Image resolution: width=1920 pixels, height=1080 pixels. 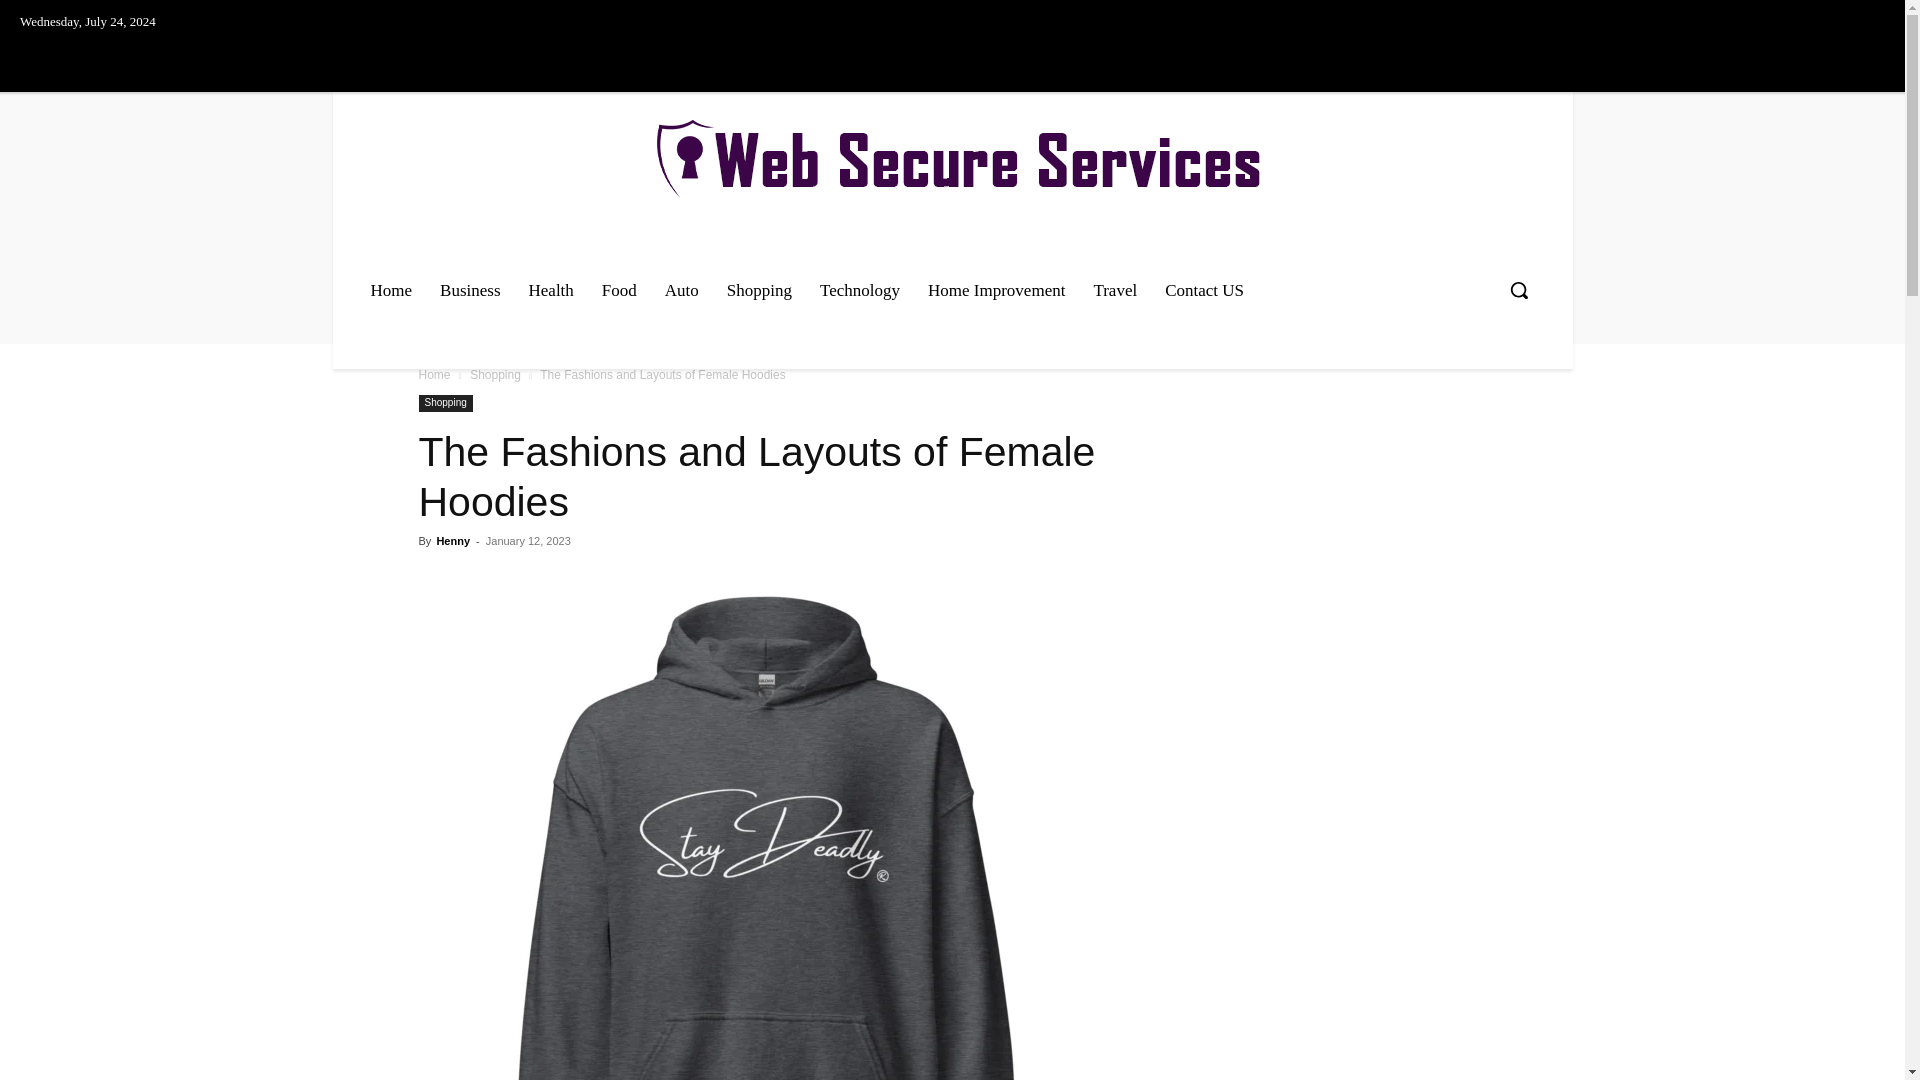 What do you see at coordinates (618, 290) in the screenshot?
I see `Food` at bounding box center [618, 290].